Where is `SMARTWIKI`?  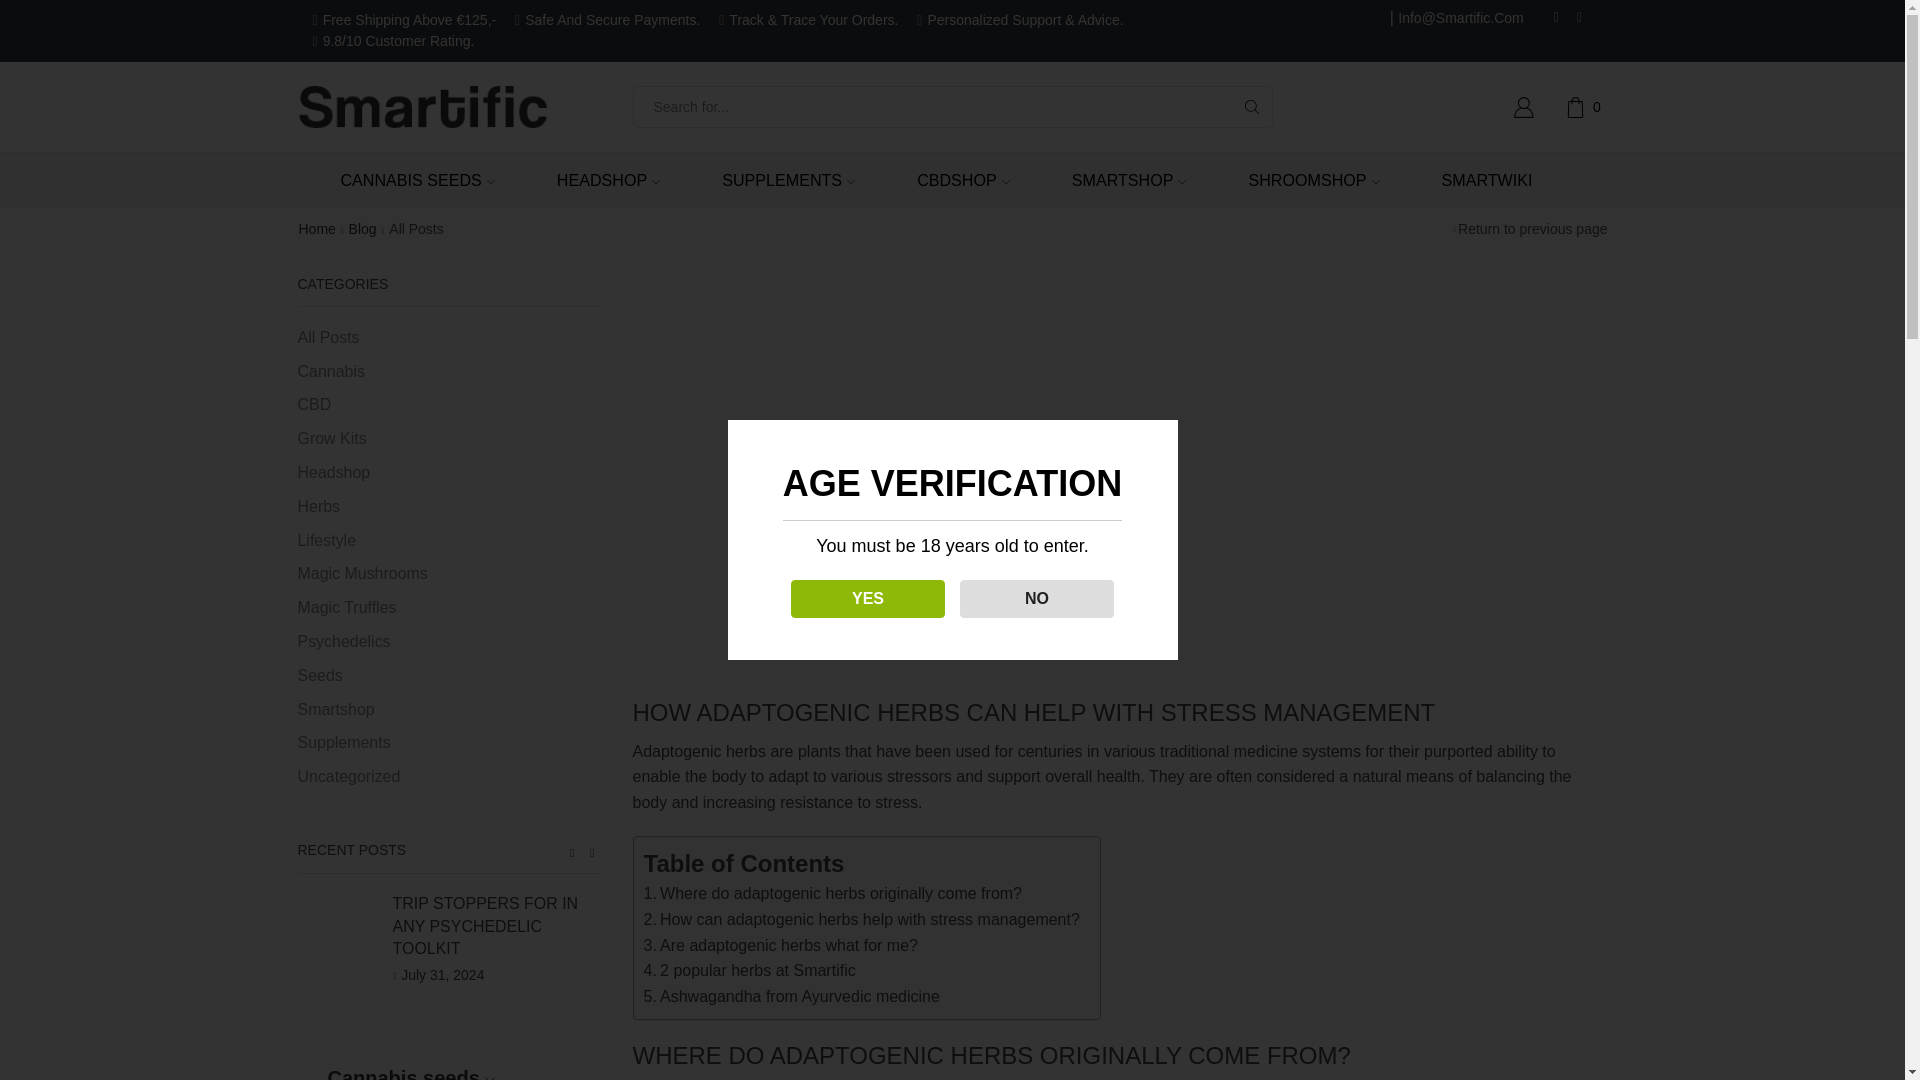 SMARTWIKI is located at coordinates (1480, 180).